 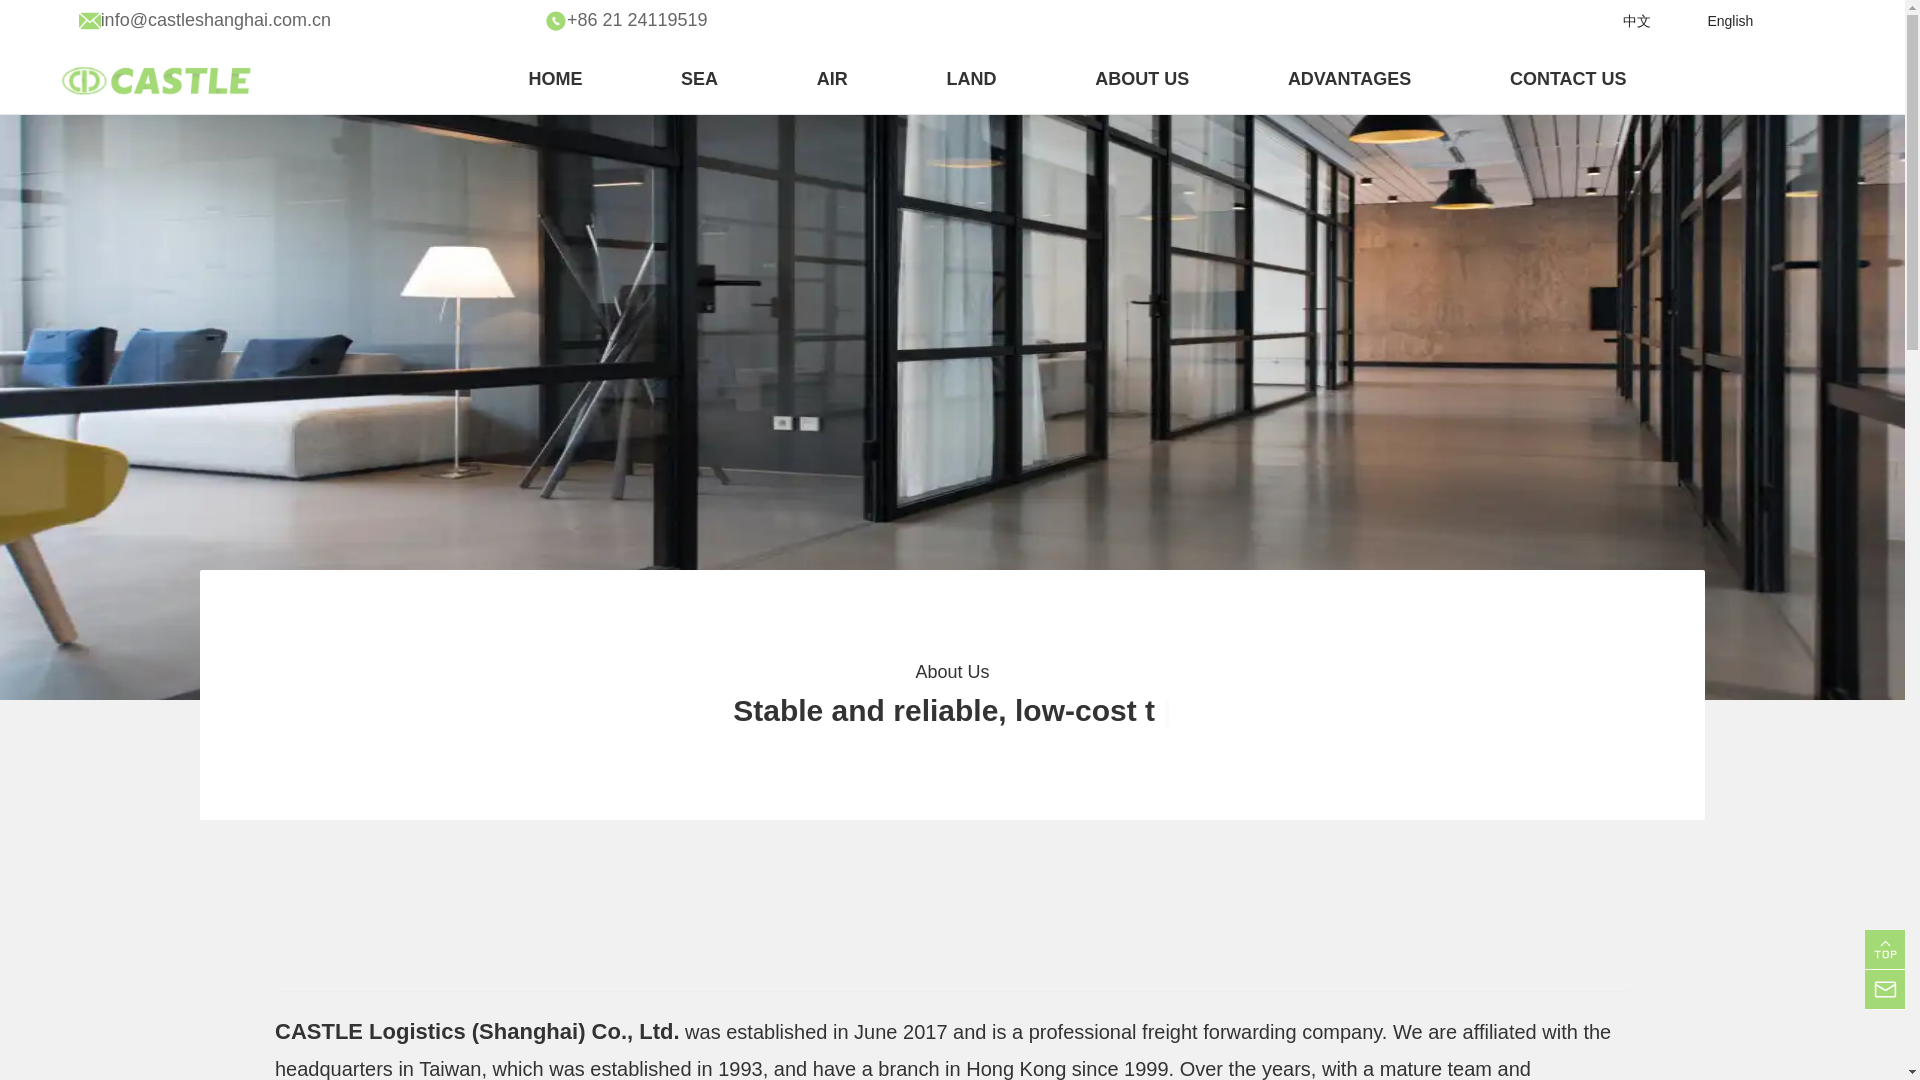 I want to click on LAND, so click(x=971, y=78).